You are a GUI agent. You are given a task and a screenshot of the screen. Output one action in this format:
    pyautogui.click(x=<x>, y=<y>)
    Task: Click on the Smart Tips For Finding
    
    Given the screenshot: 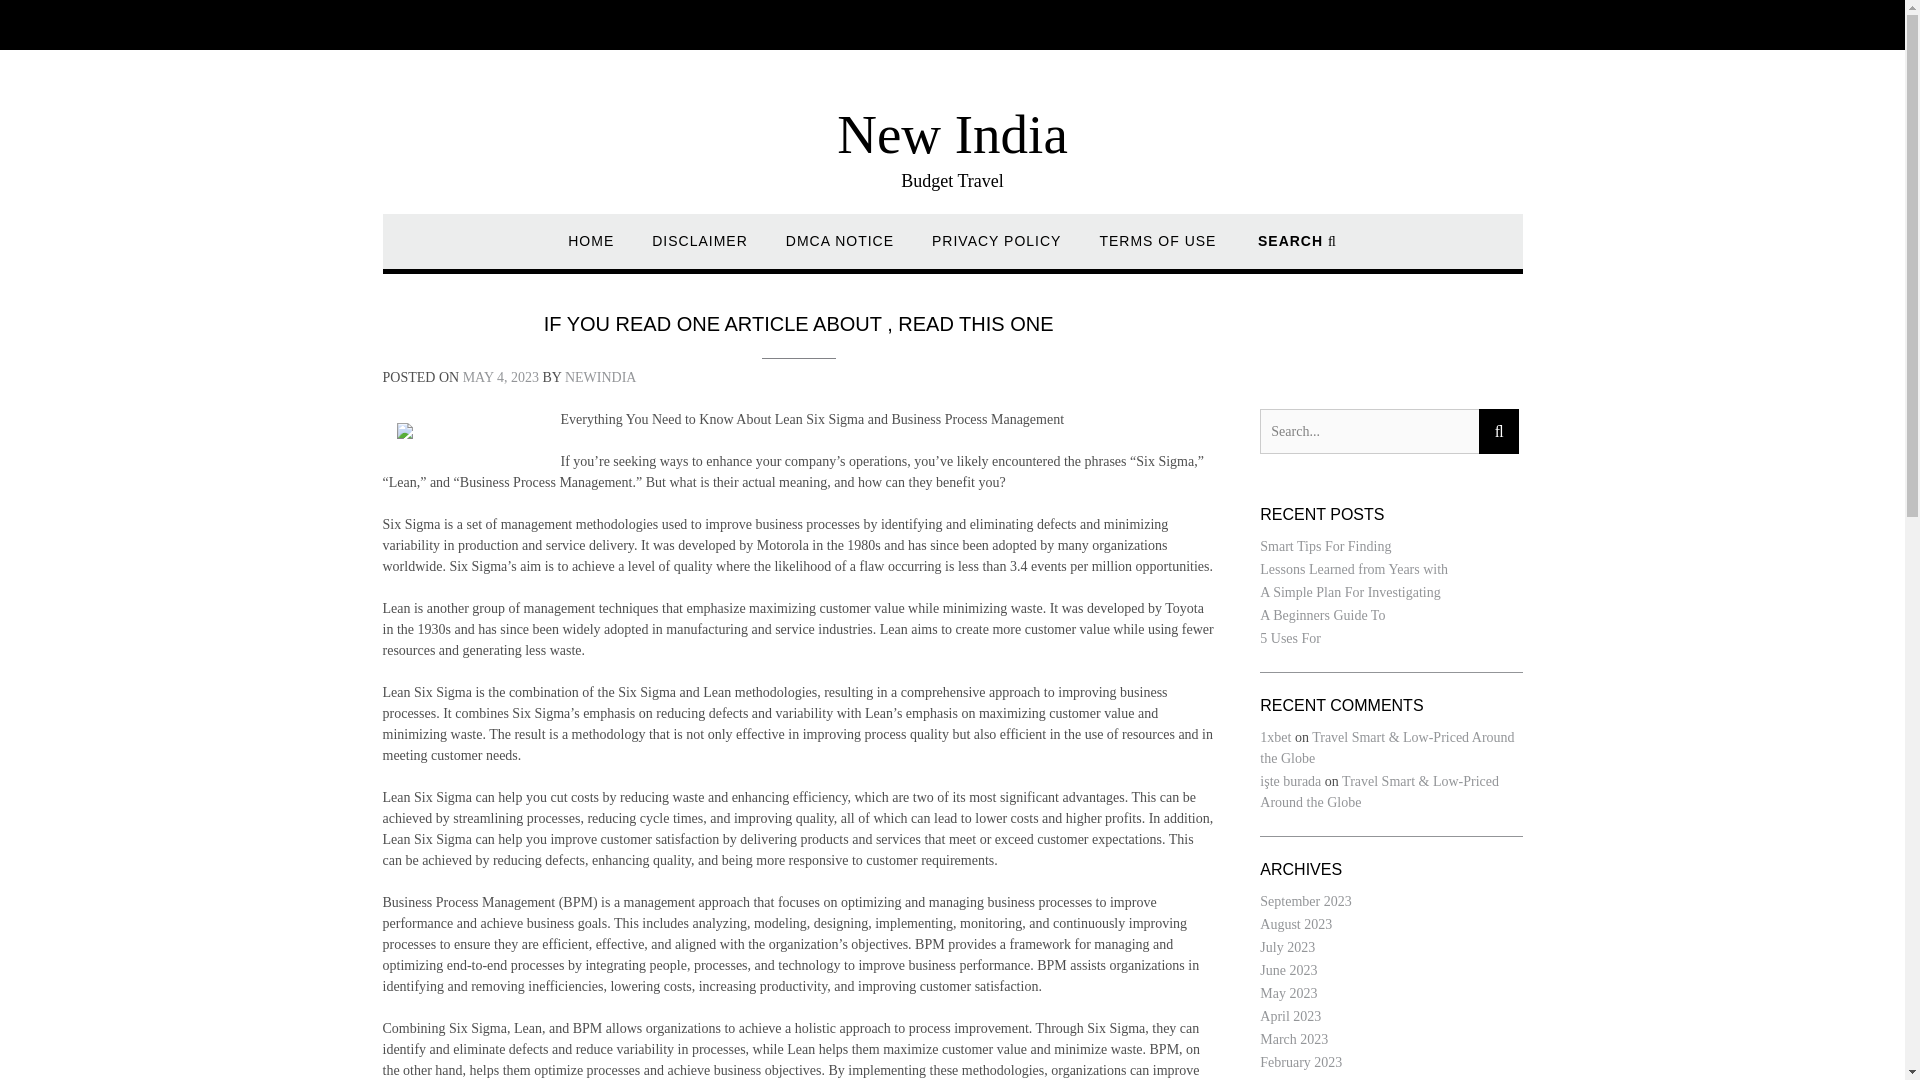 What is the action you would take?
    pyautogui.click(x=1324, y=546)
    